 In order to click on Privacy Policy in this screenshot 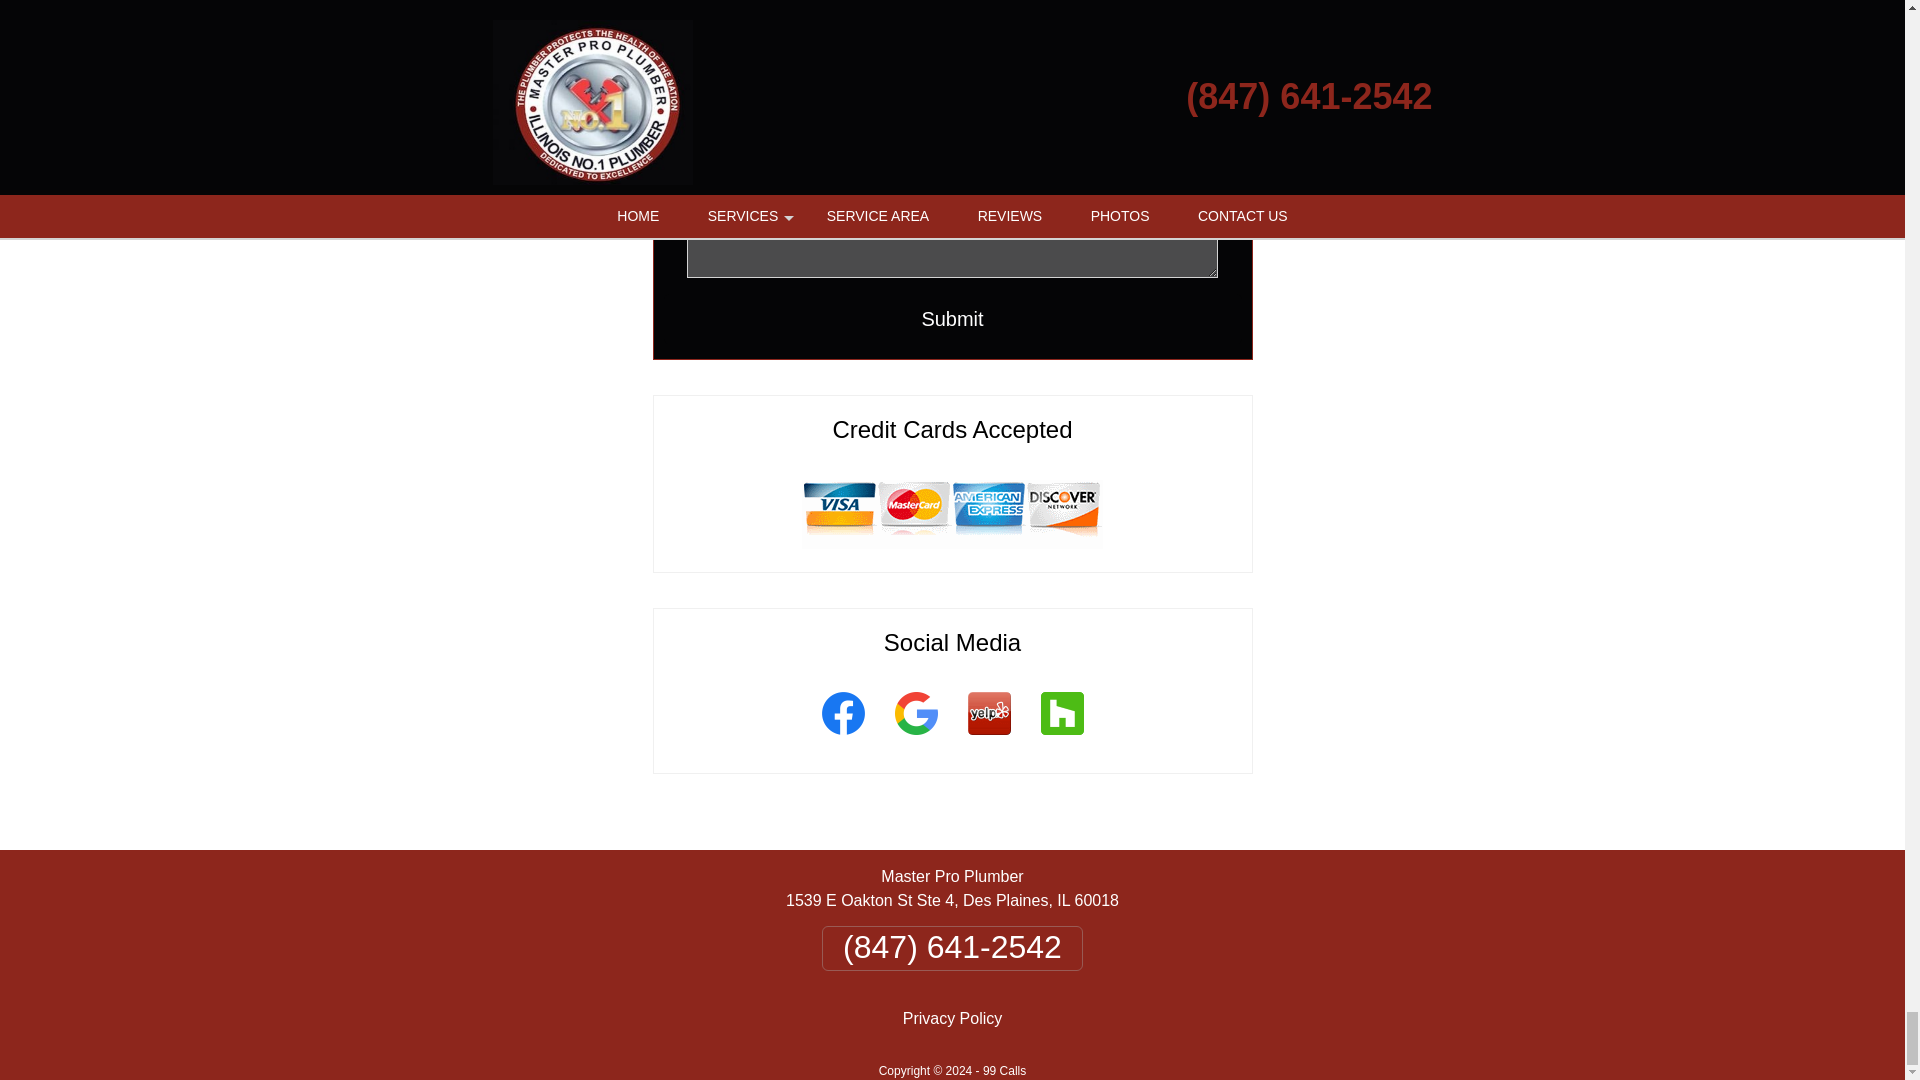, I will do `click(952, 1018)`.